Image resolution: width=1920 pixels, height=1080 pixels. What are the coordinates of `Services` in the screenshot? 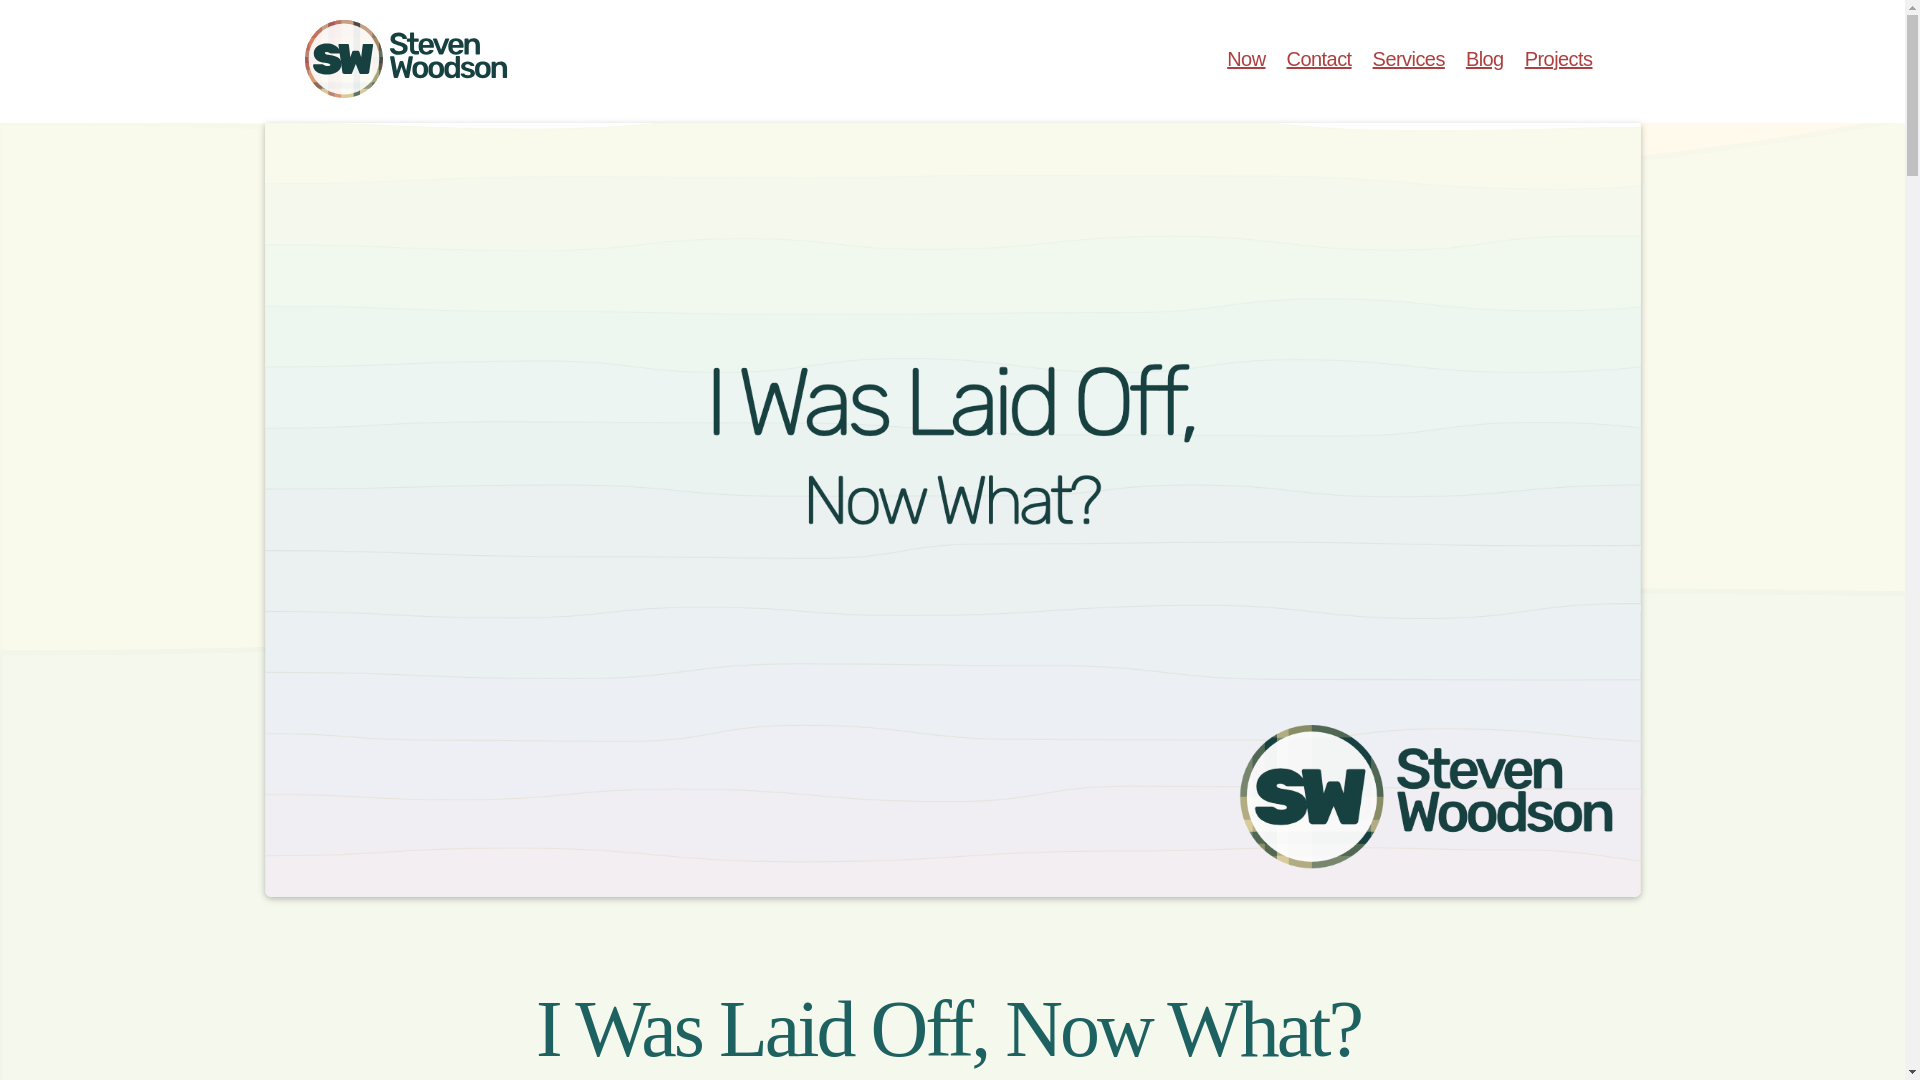 It's located at (1409, 58).